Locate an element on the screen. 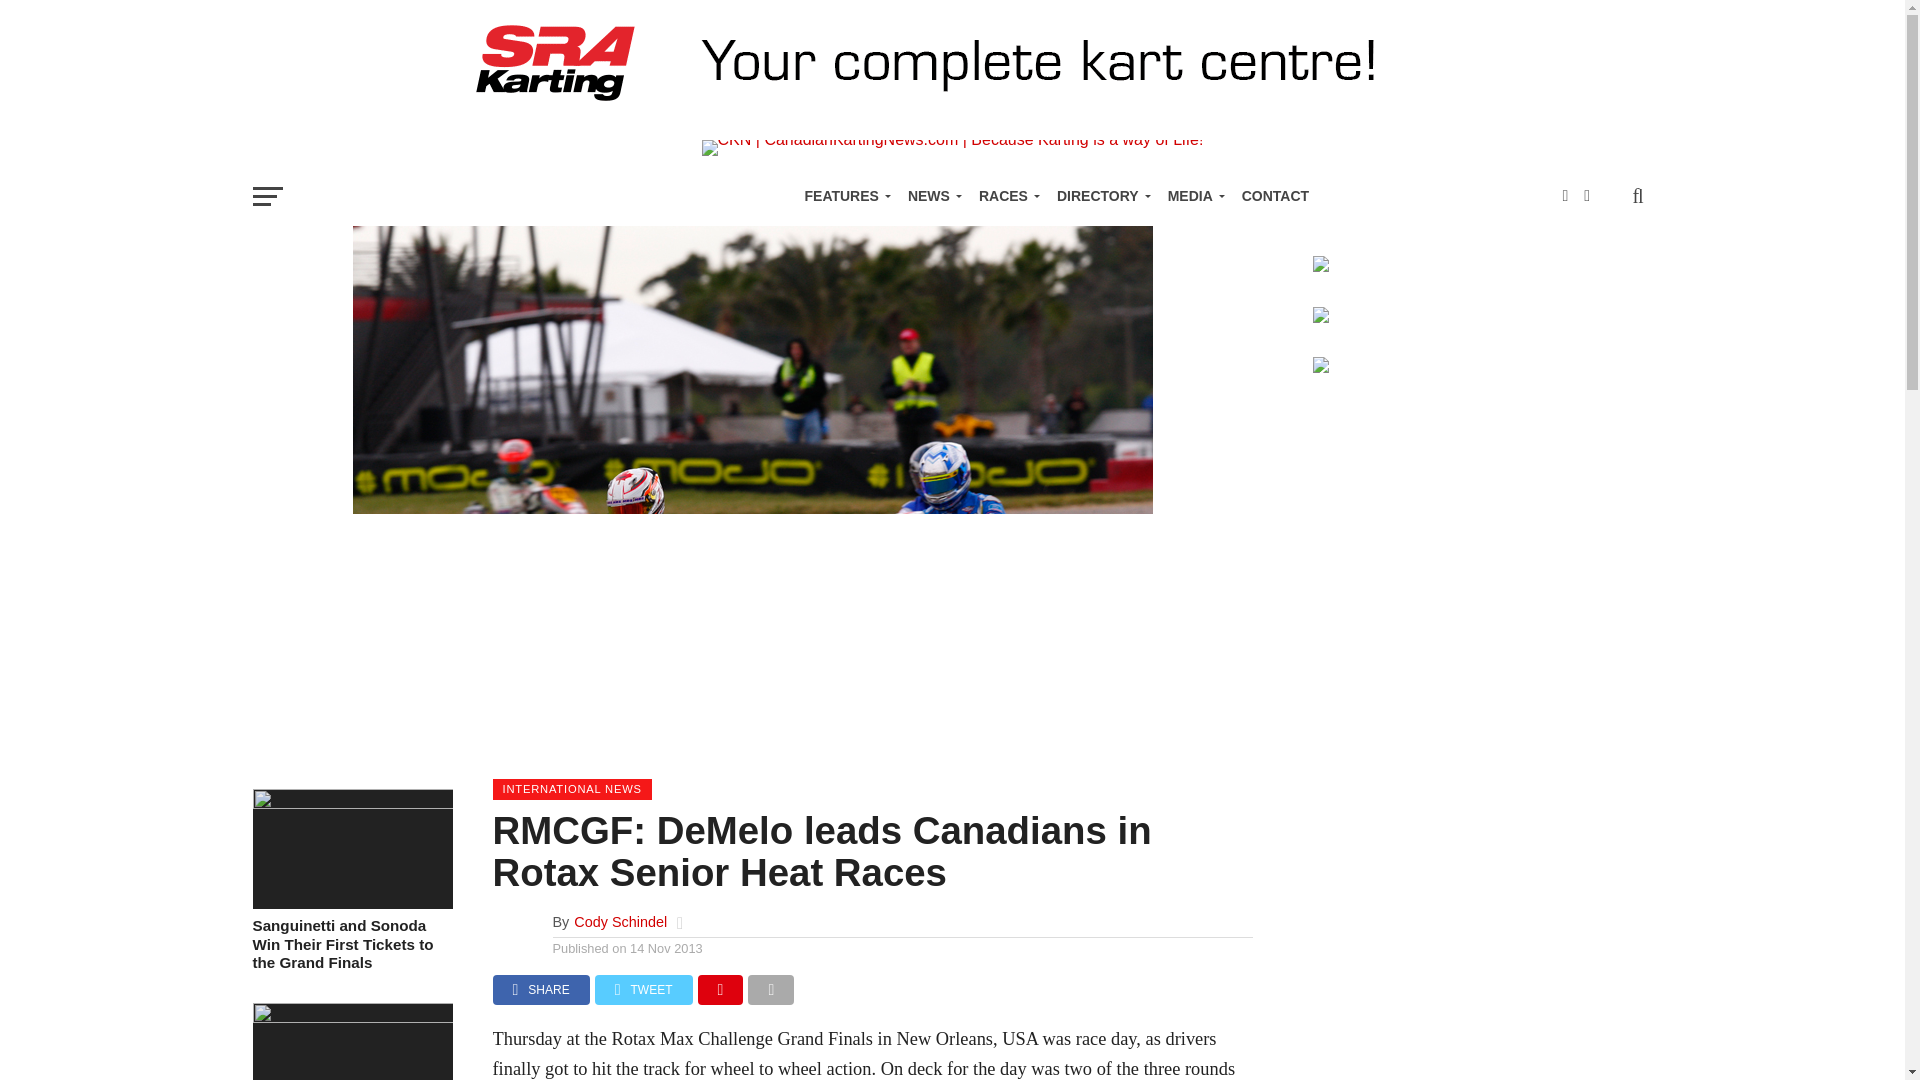  NEWS is located at coordinates (932, 196).